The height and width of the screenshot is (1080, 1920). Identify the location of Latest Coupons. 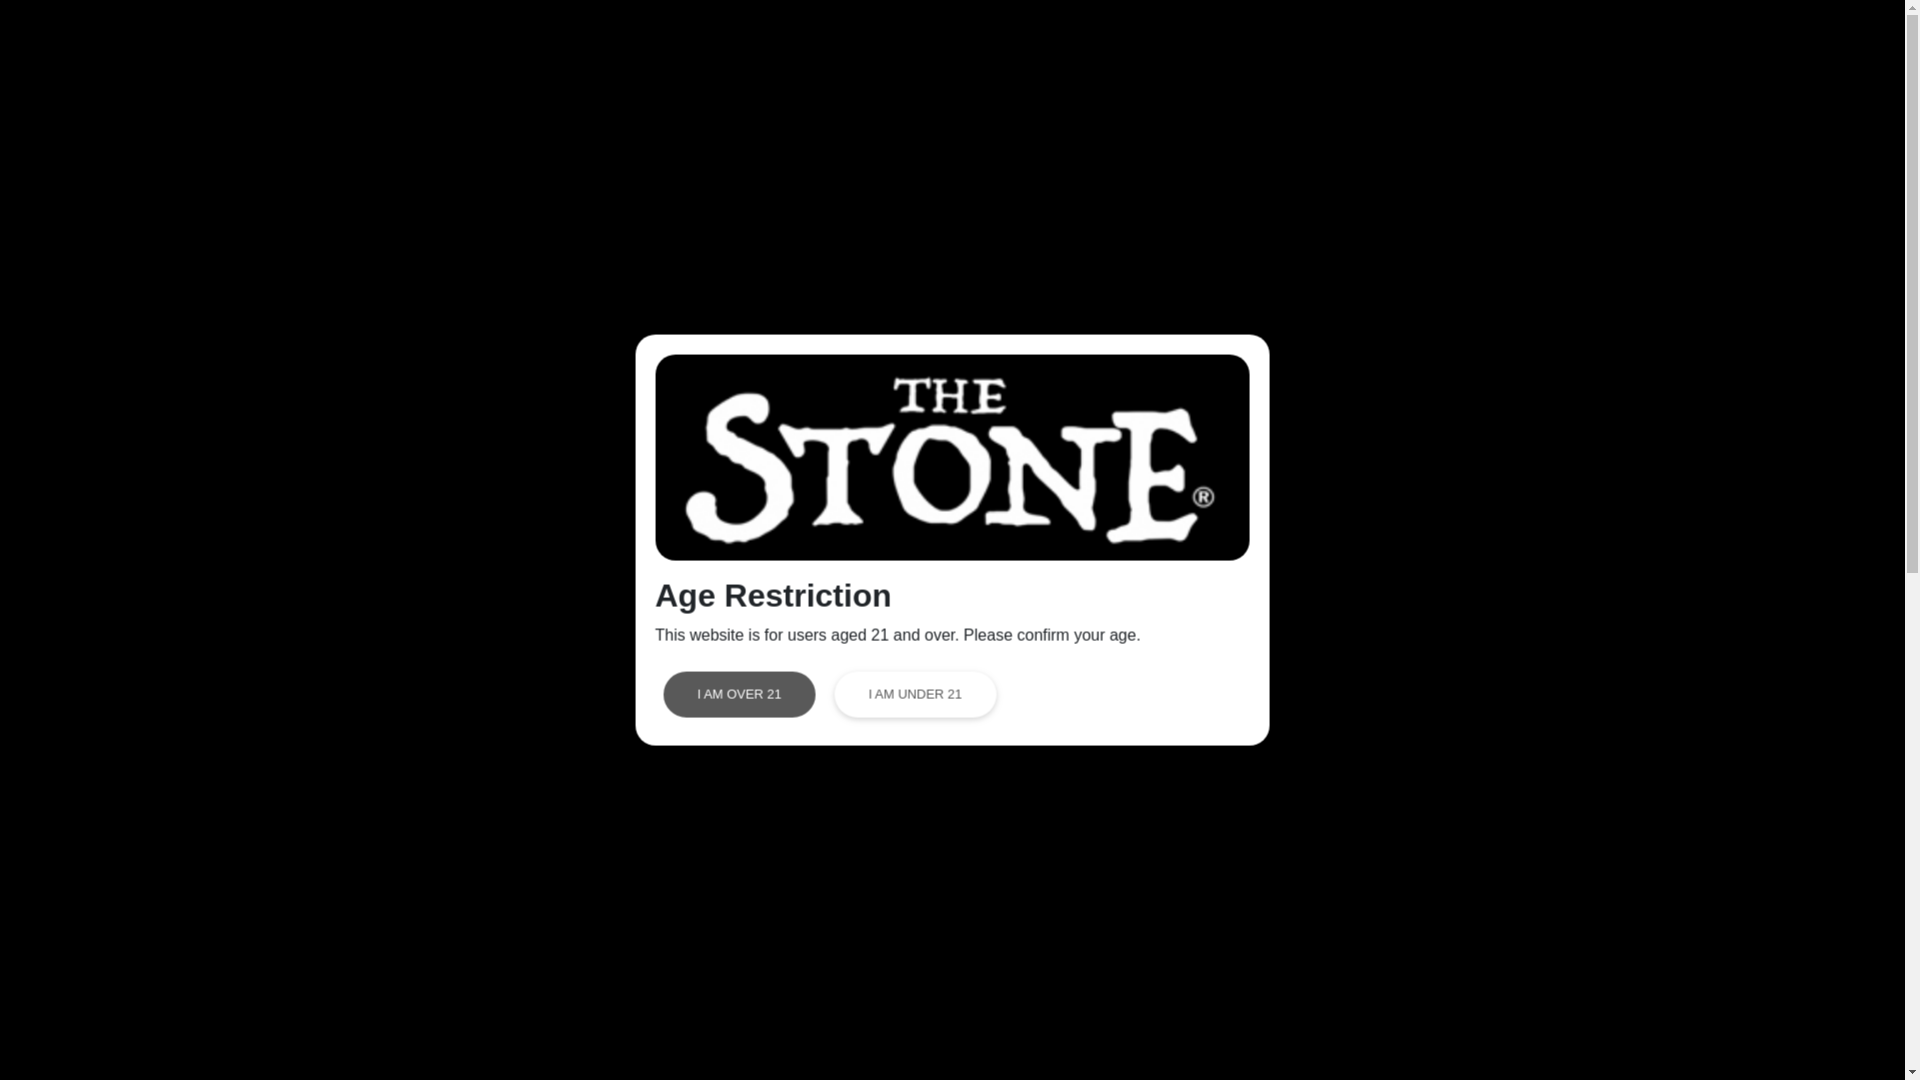
(1512, 43).